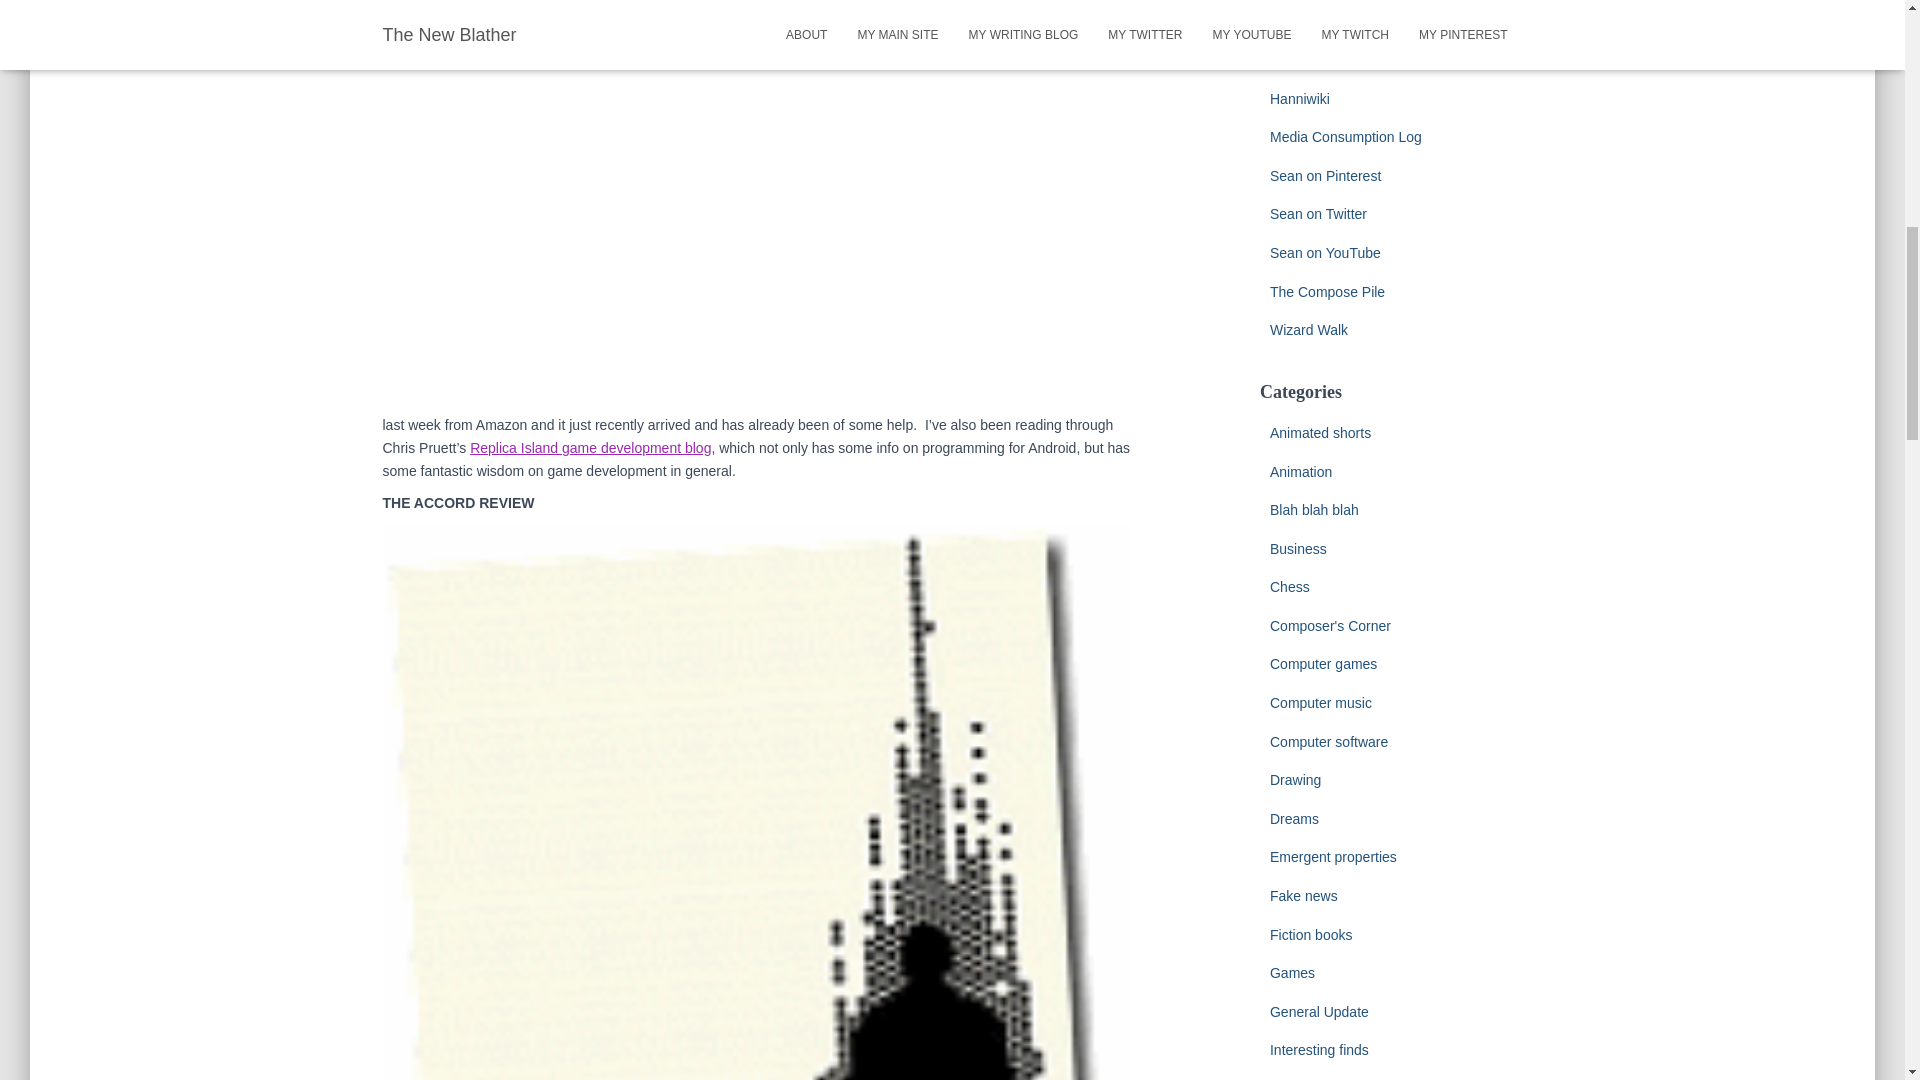  What do you see at coordinates (1308, 330) in the screenshot?
I see `Wizard Walk` at bounding box center [1308, 330].